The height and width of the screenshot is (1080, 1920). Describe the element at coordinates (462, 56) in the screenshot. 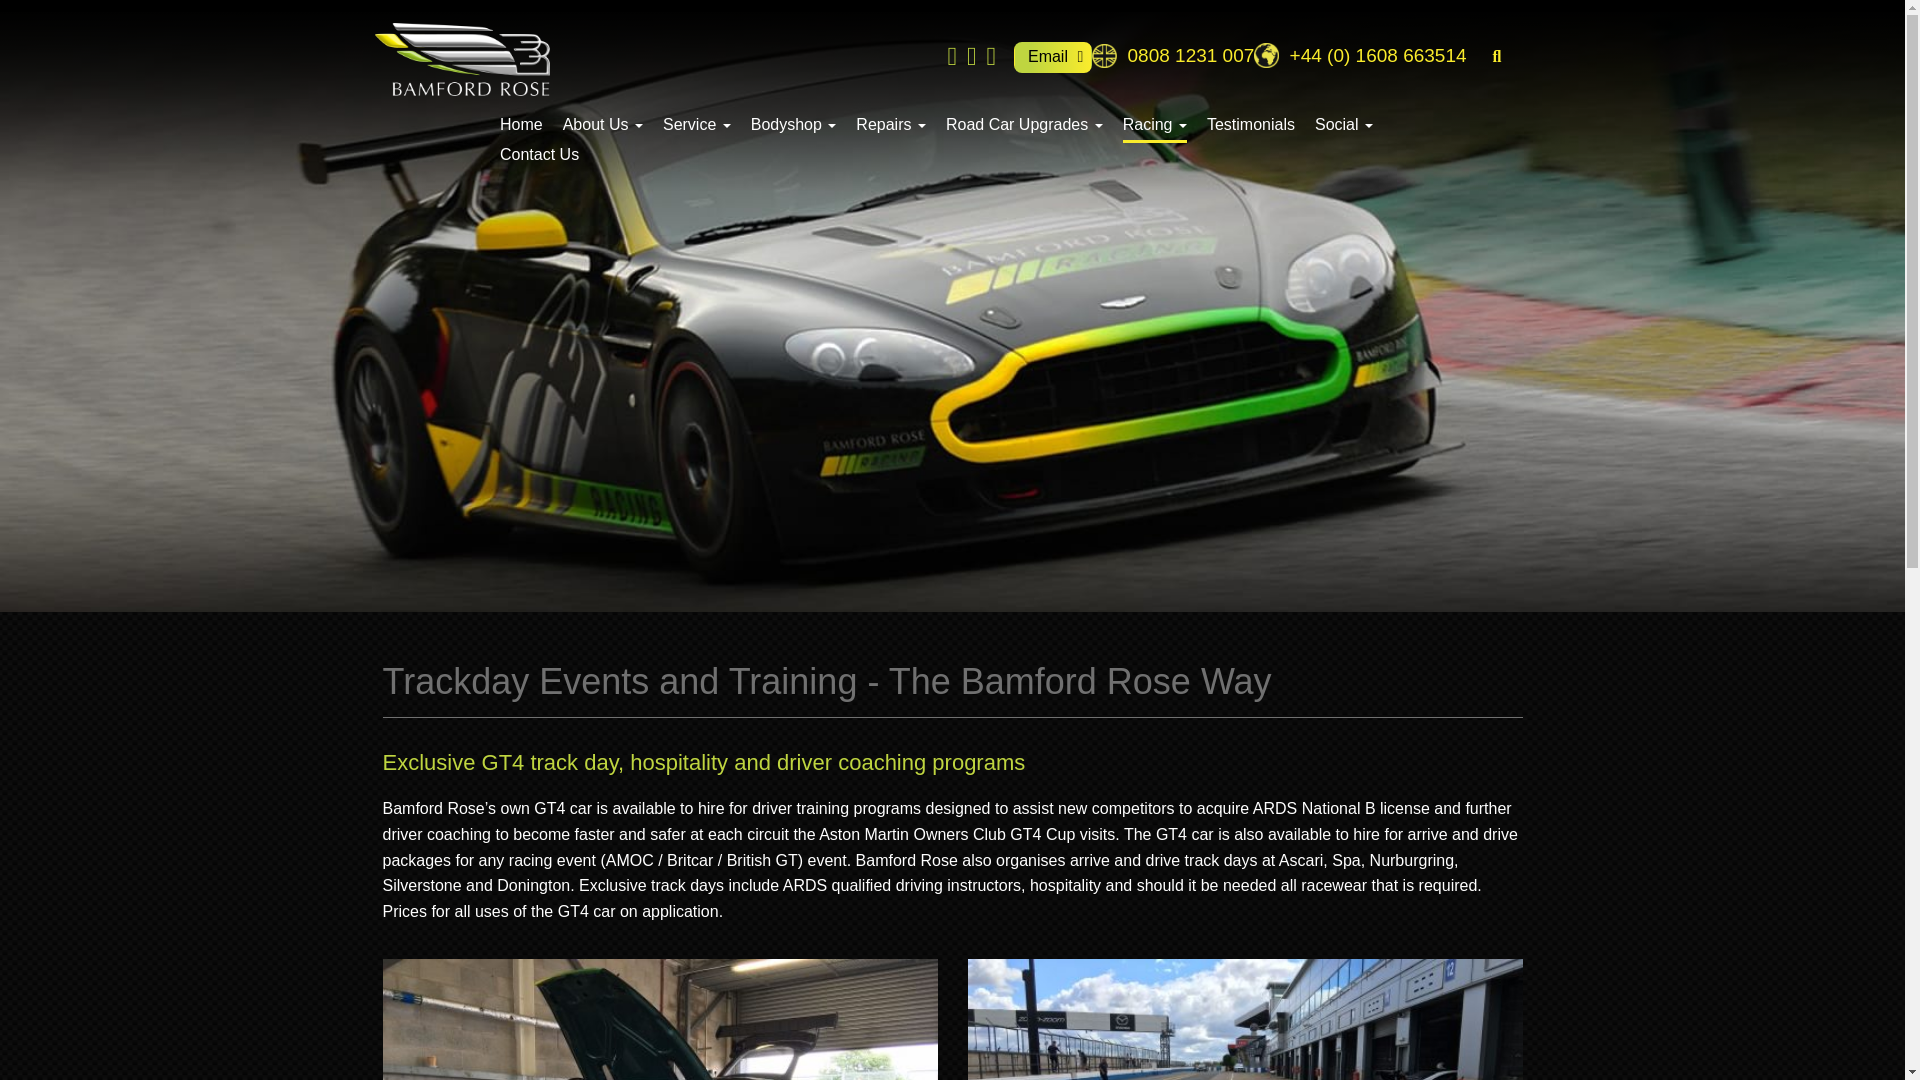

I see `Bamford Rose` at that location.